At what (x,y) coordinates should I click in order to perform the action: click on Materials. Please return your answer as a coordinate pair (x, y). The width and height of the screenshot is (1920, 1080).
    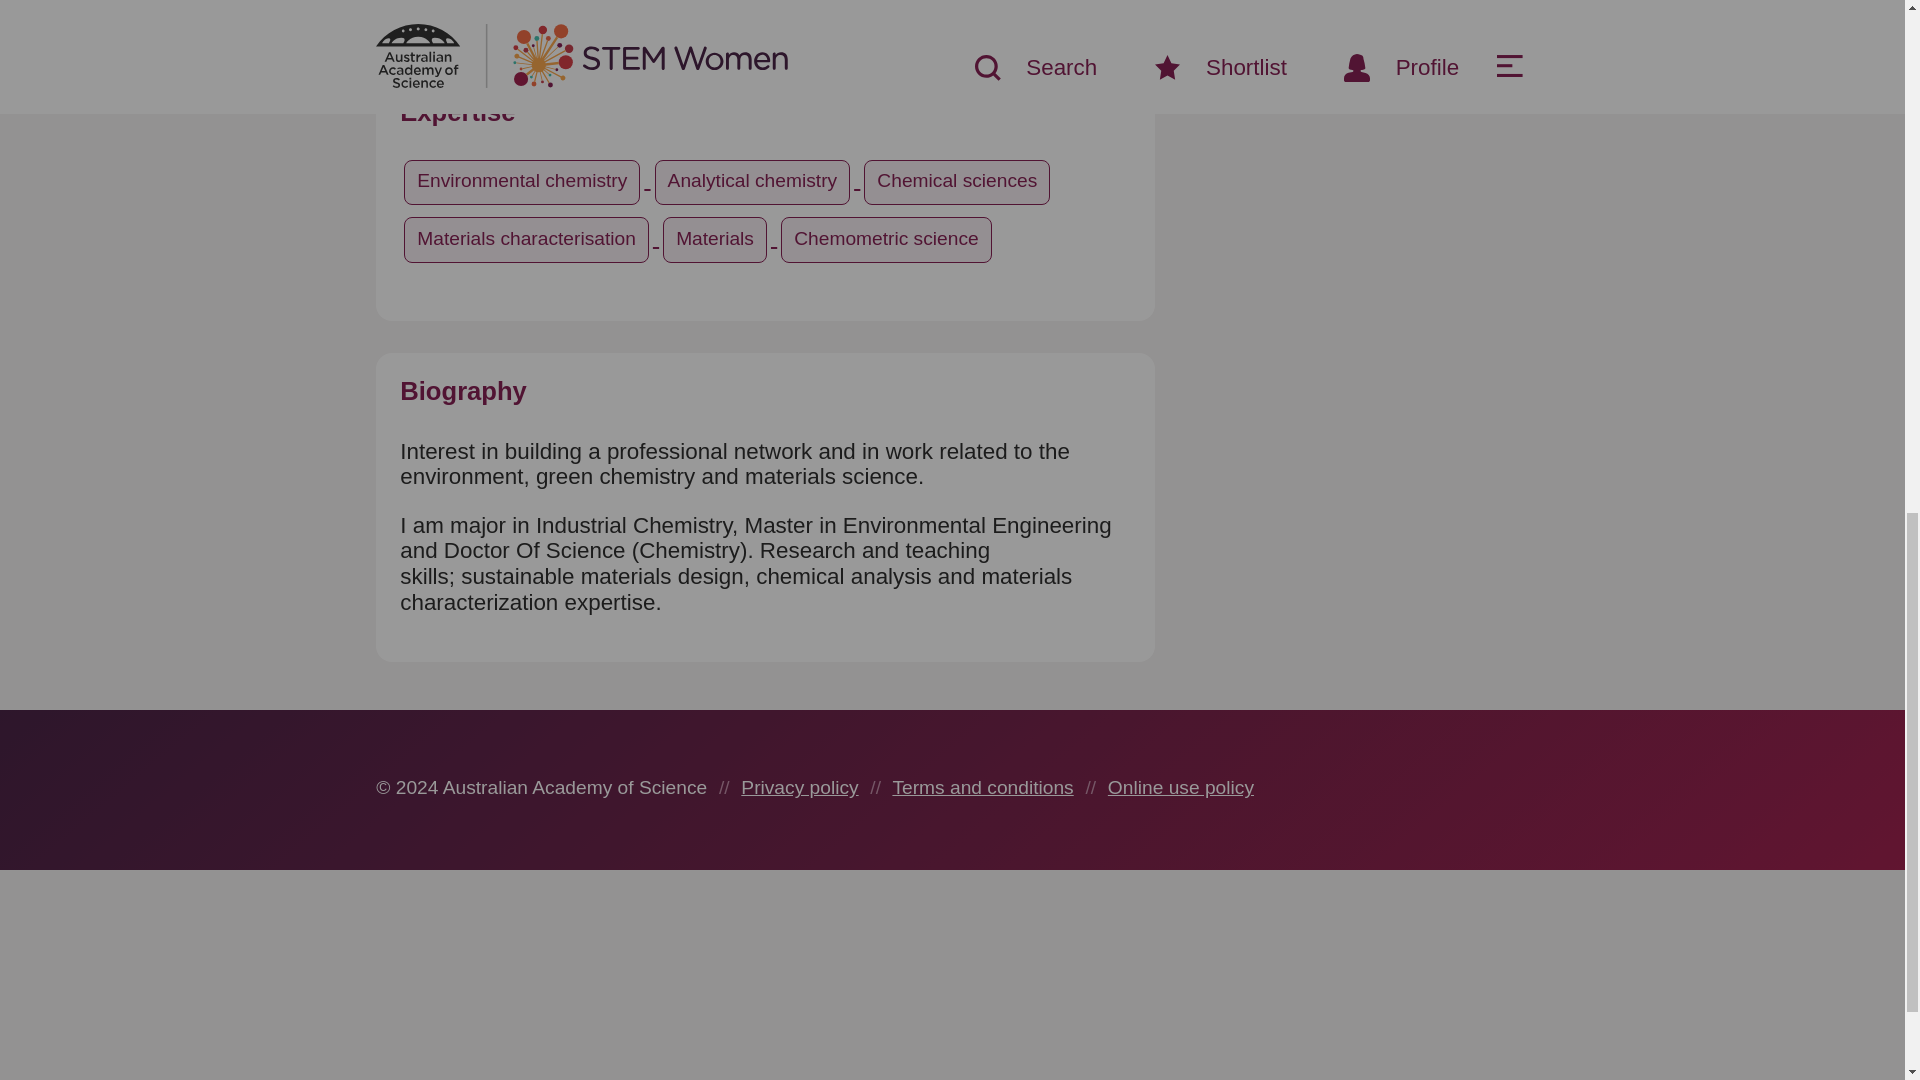
    Looking at the image, I should click on (718, 236).